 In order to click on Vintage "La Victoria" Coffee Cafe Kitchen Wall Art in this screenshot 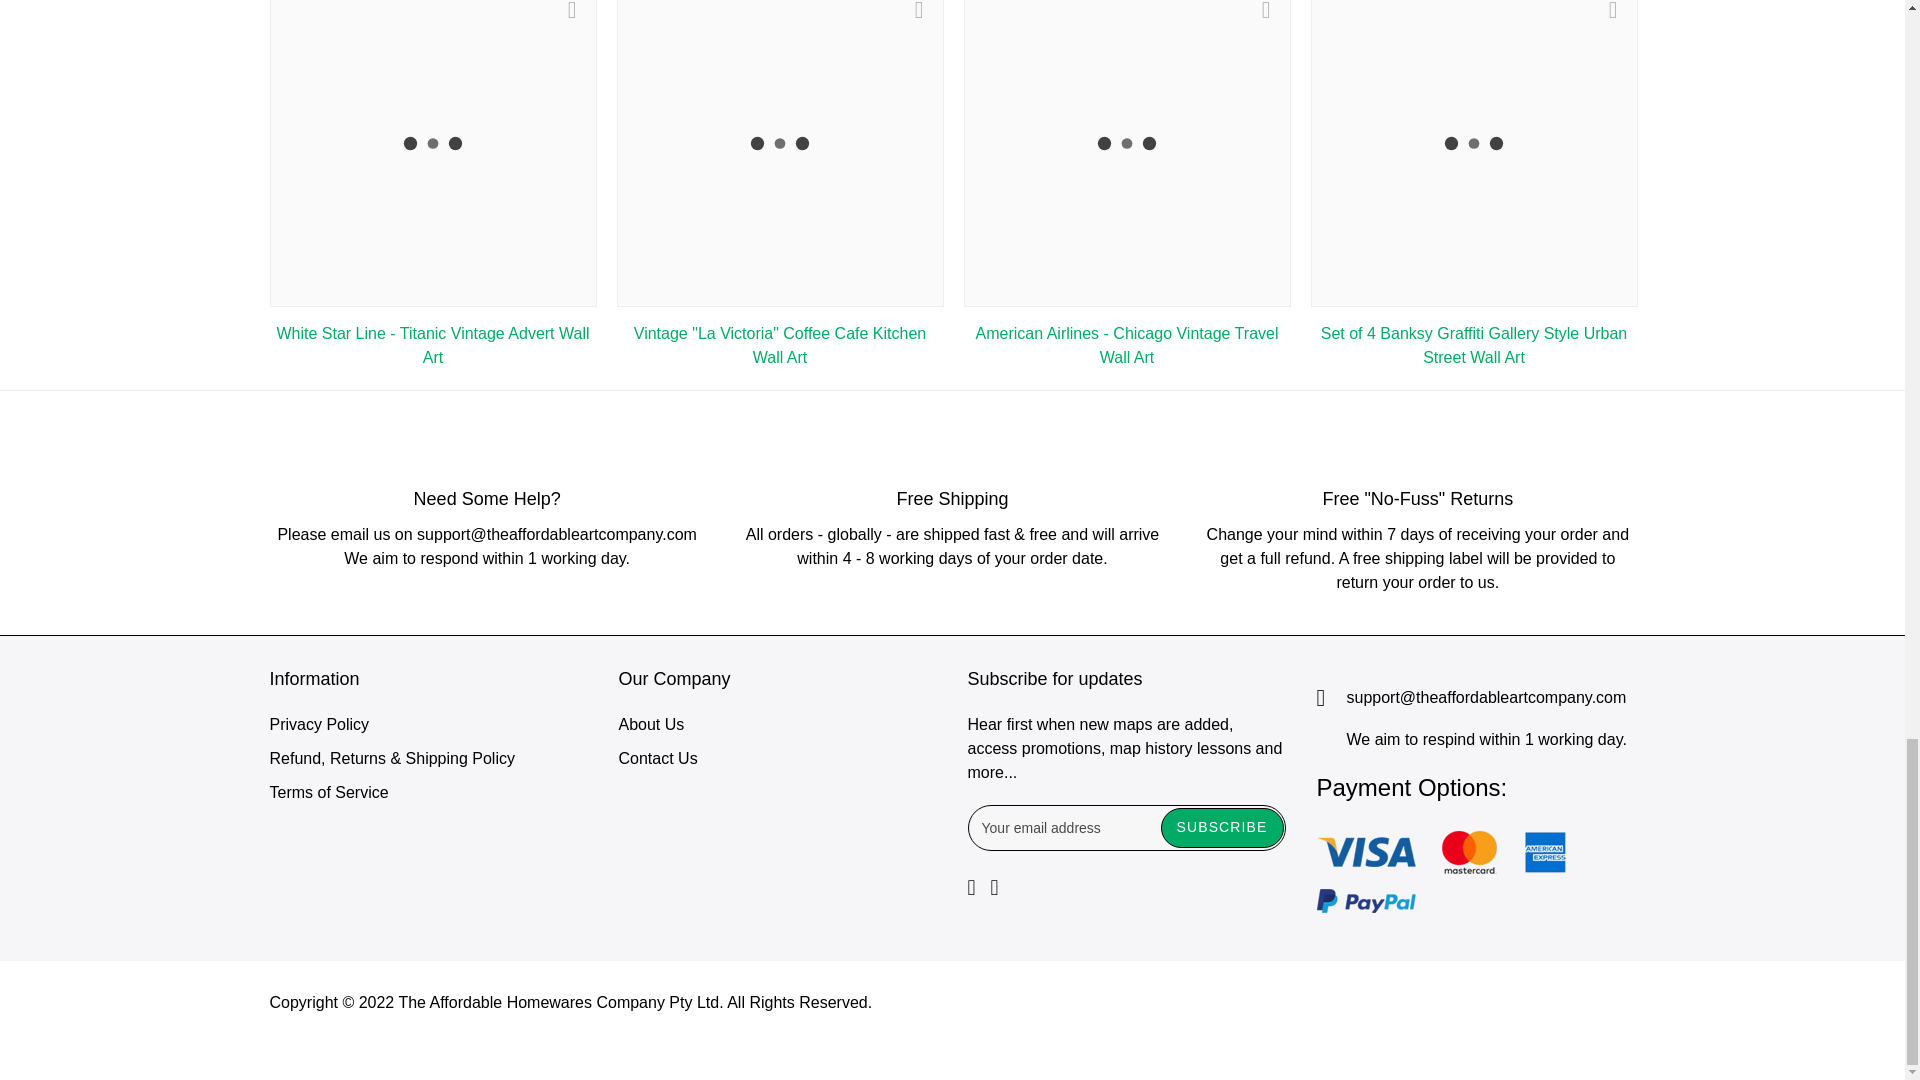, I will do `click(779, 346)`.